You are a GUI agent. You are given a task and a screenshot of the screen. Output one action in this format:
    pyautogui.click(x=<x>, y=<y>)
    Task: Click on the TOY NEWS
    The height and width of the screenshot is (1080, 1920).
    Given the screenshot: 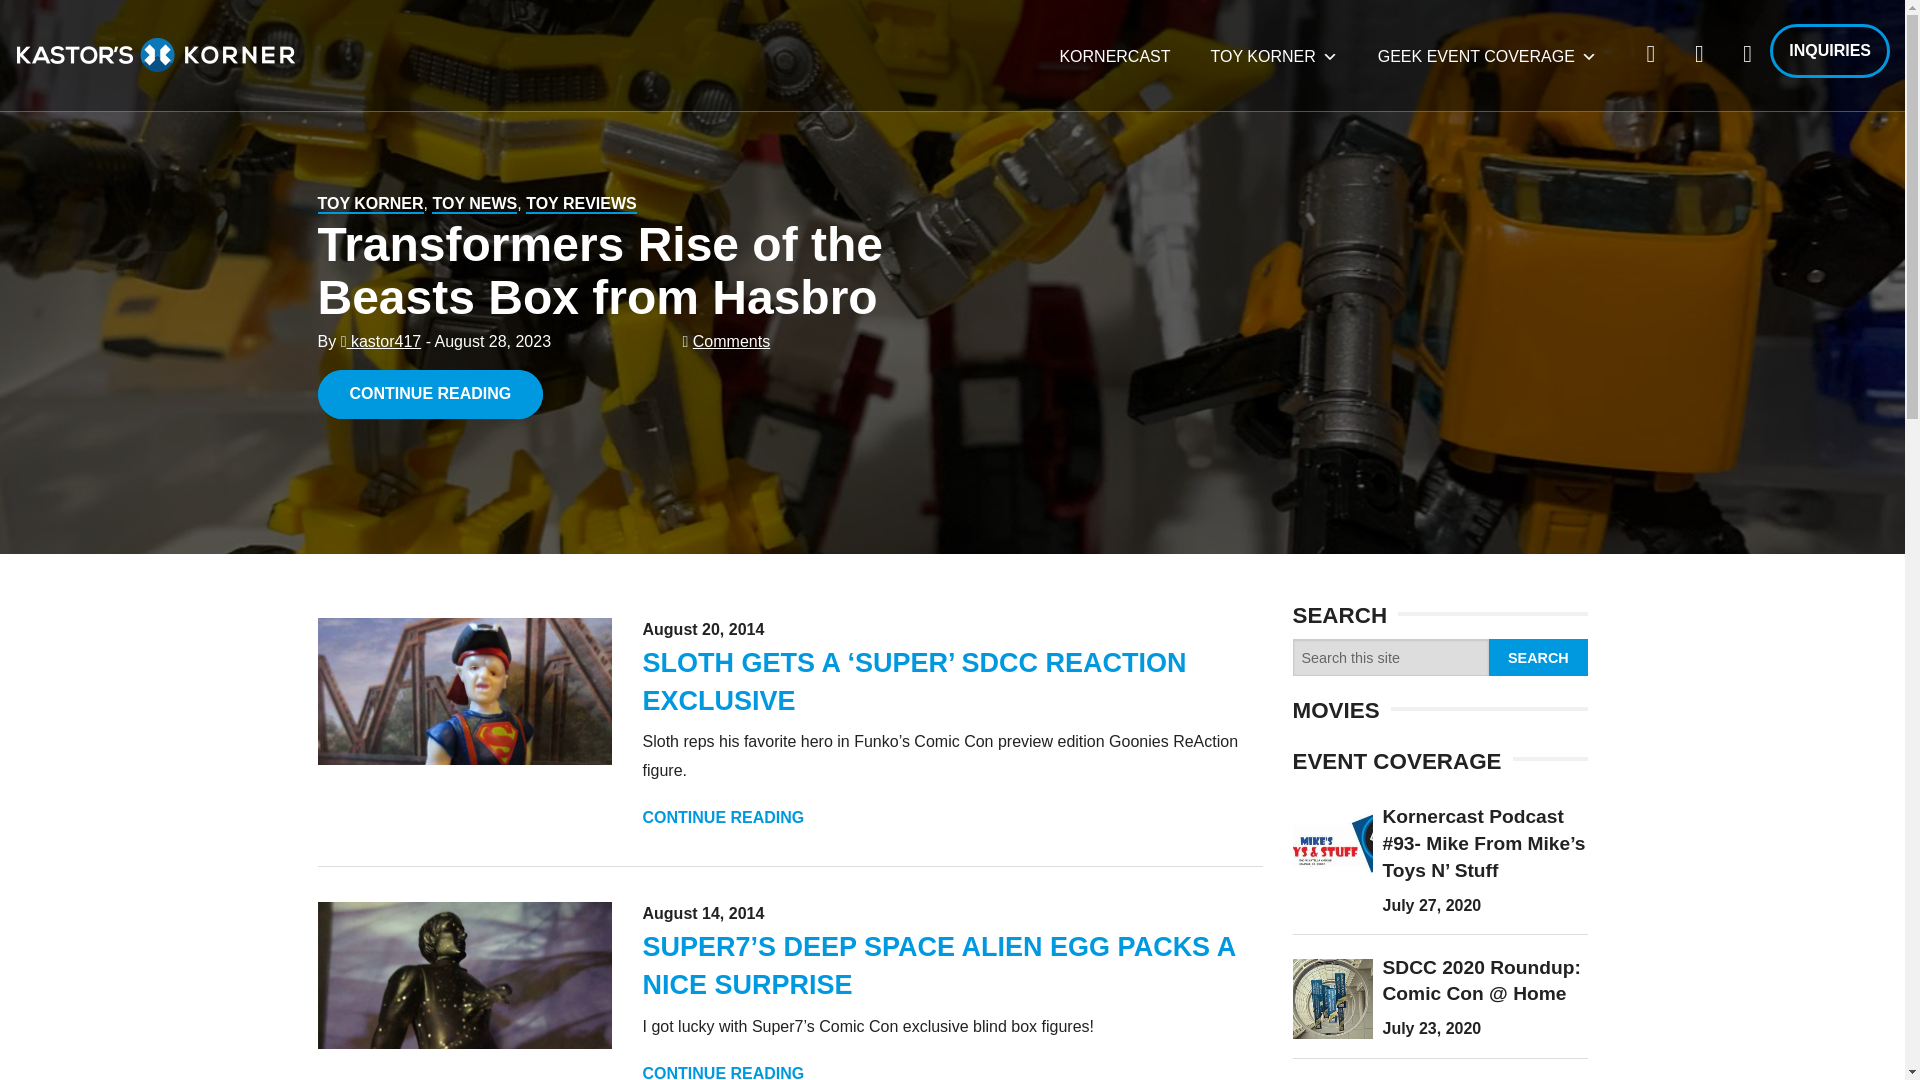 What is the action you would take?
    pyautogui.click(x=474, y=204)
    